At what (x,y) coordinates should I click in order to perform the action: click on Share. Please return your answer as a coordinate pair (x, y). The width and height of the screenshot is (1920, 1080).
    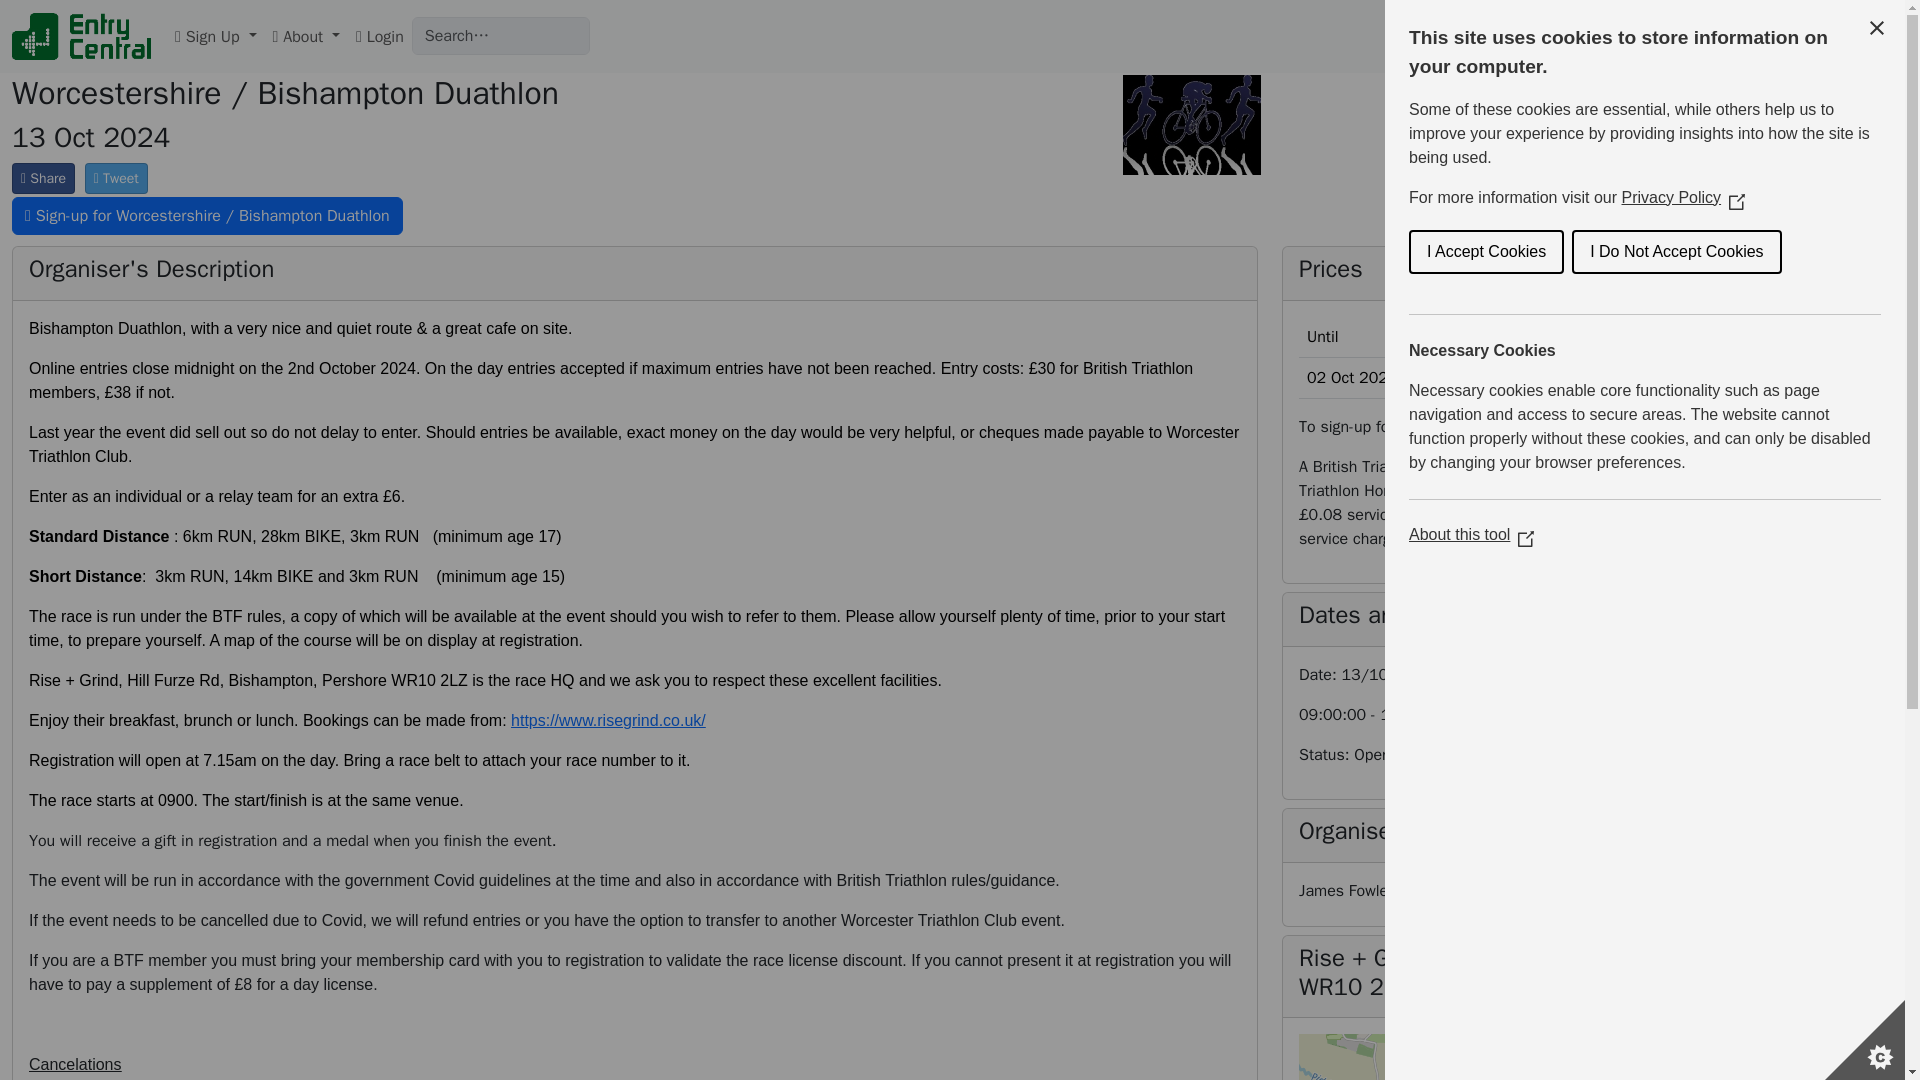
    Looking at the image, I should click on (42, 178).